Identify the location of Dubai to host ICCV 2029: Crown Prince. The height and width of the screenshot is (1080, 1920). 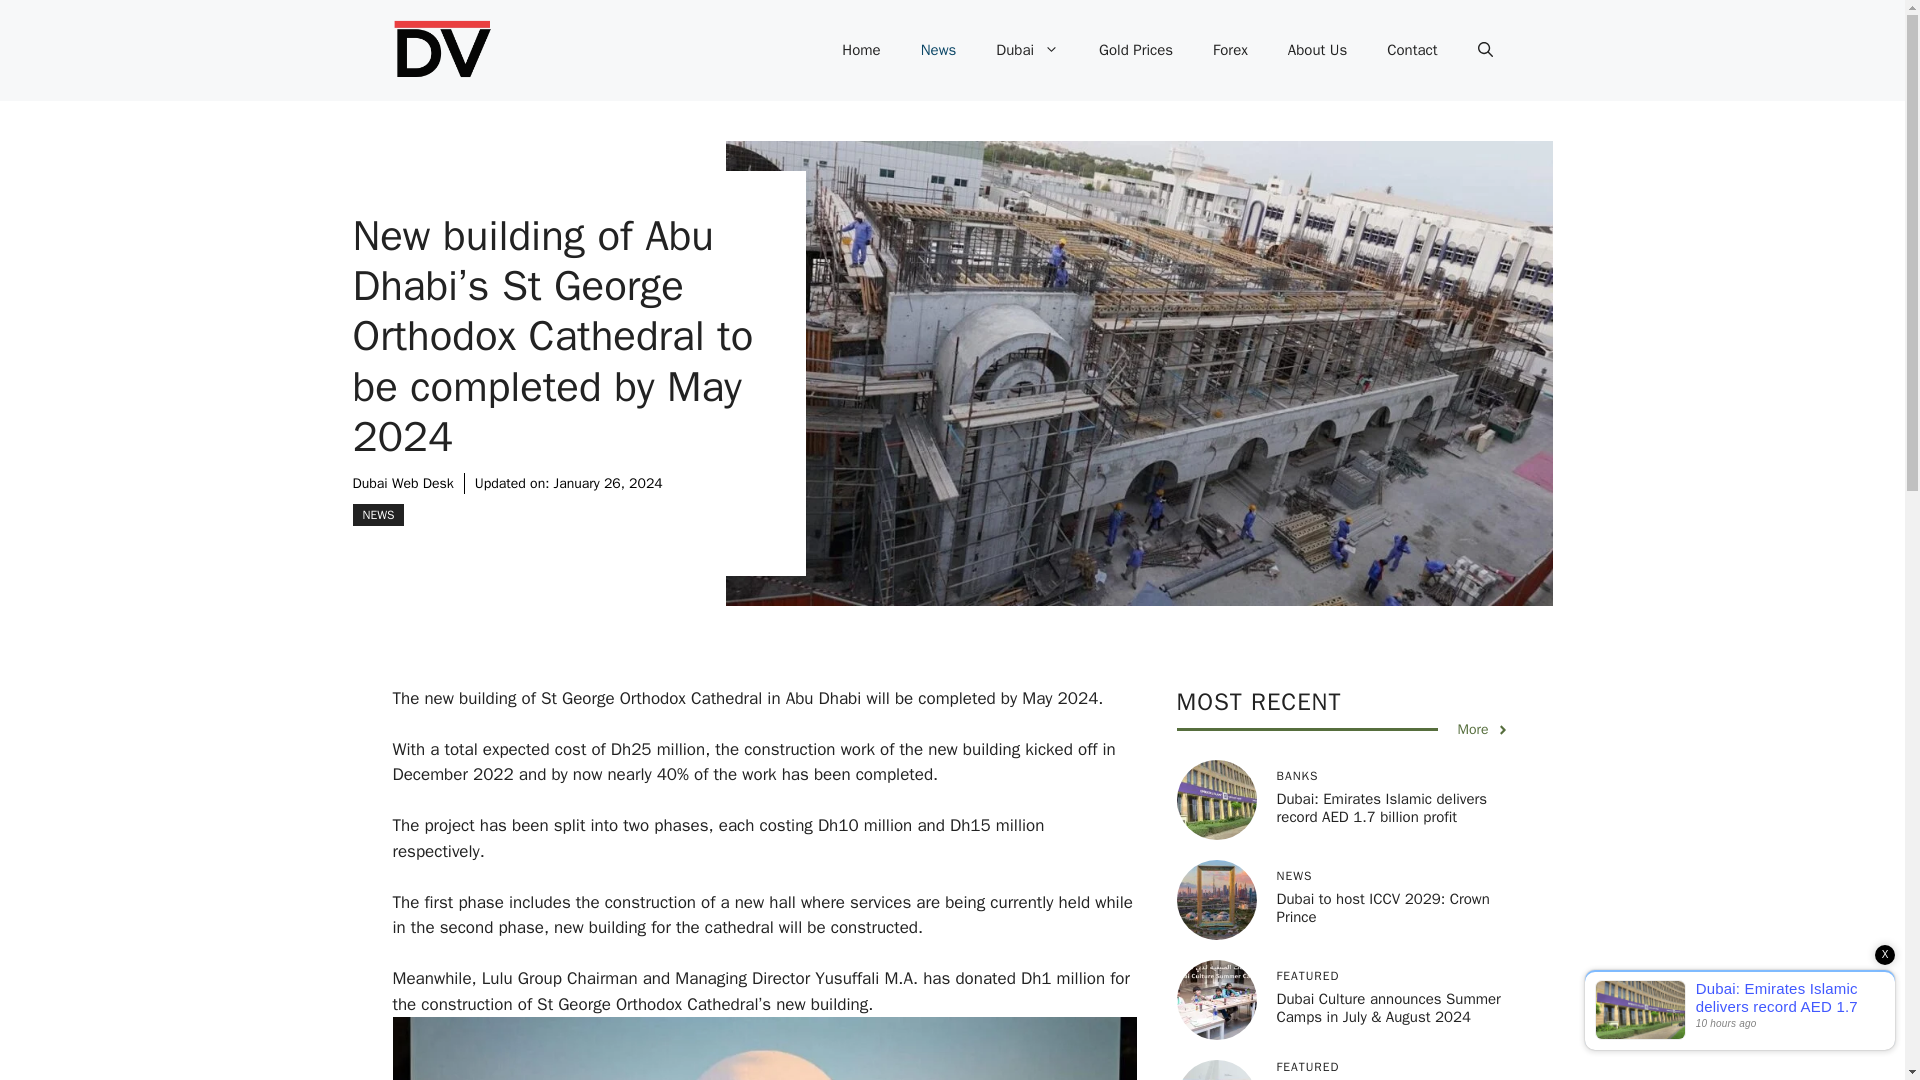
(1382, 907).